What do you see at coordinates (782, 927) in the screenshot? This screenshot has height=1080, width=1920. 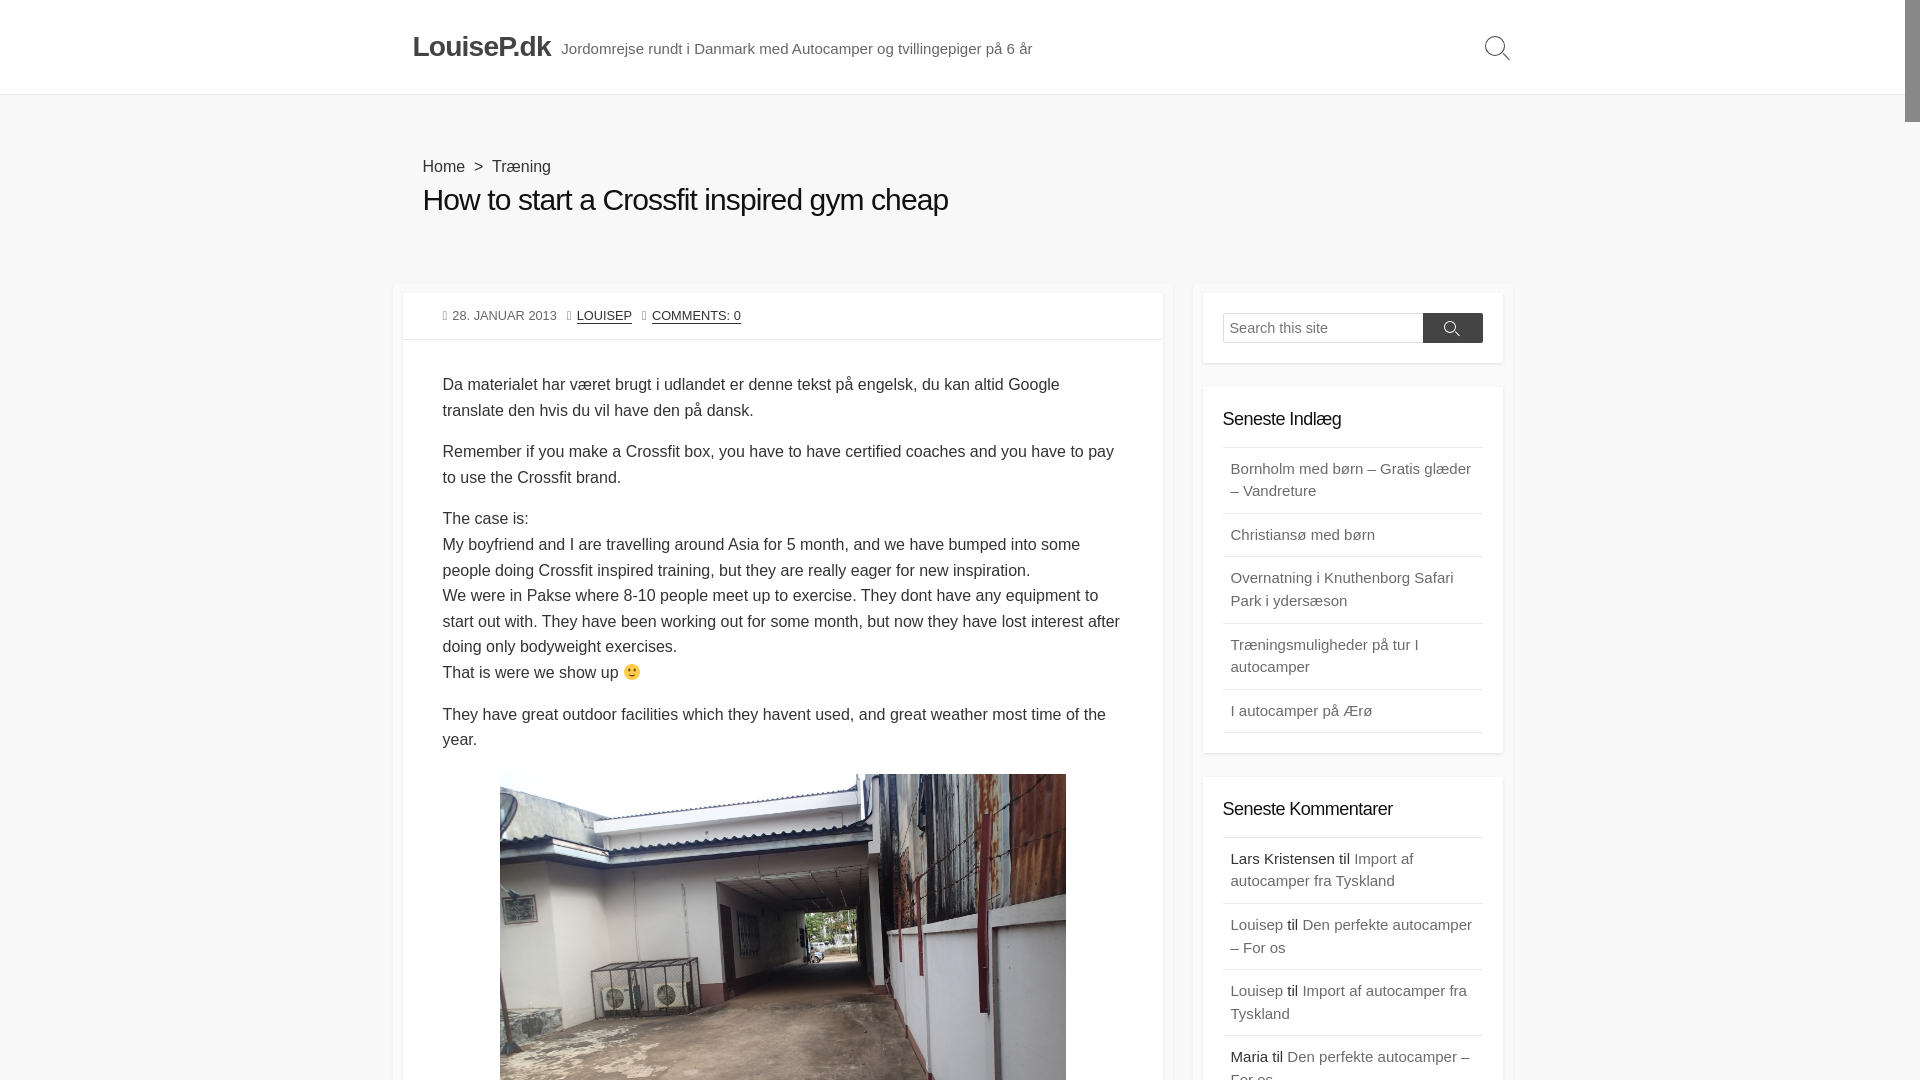 I see `Outdoor facilities` at bounding box center [782, 927].